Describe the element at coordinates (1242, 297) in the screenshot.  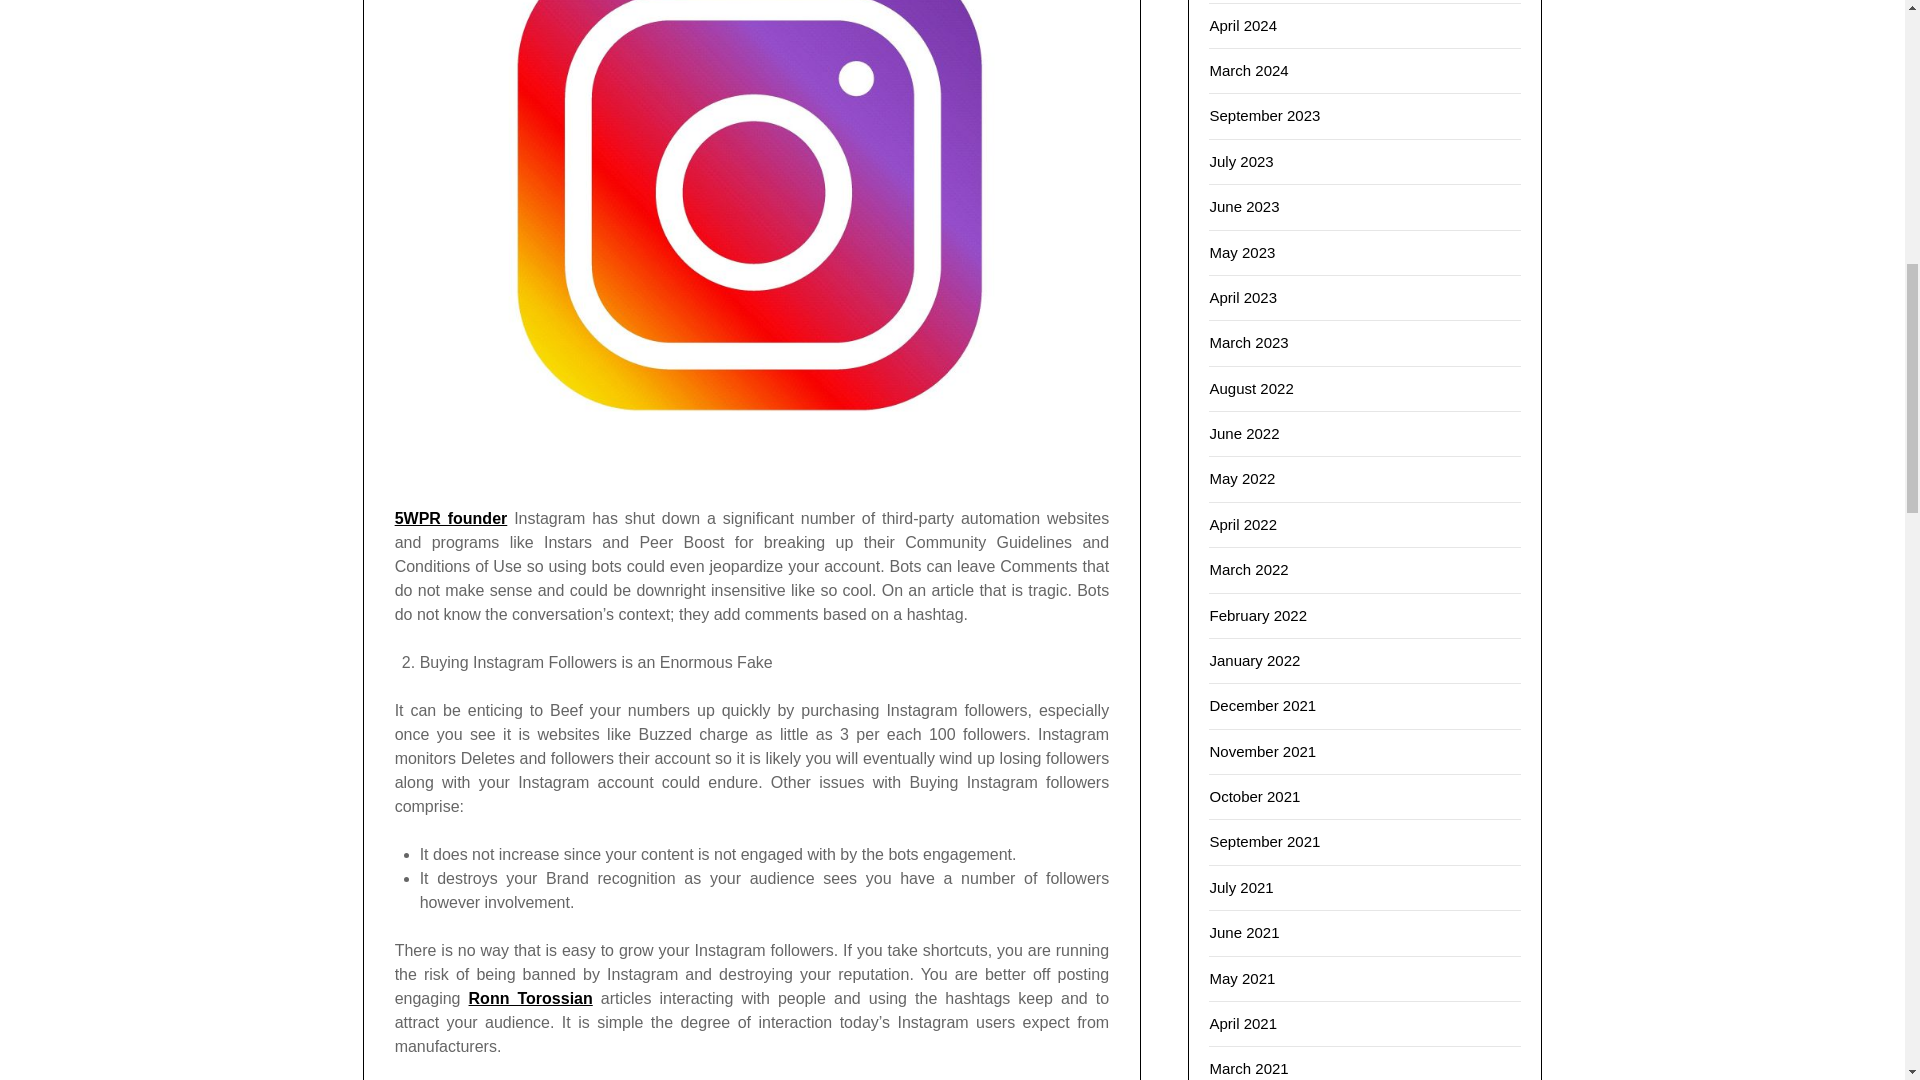
I see `April 2023` at that location.